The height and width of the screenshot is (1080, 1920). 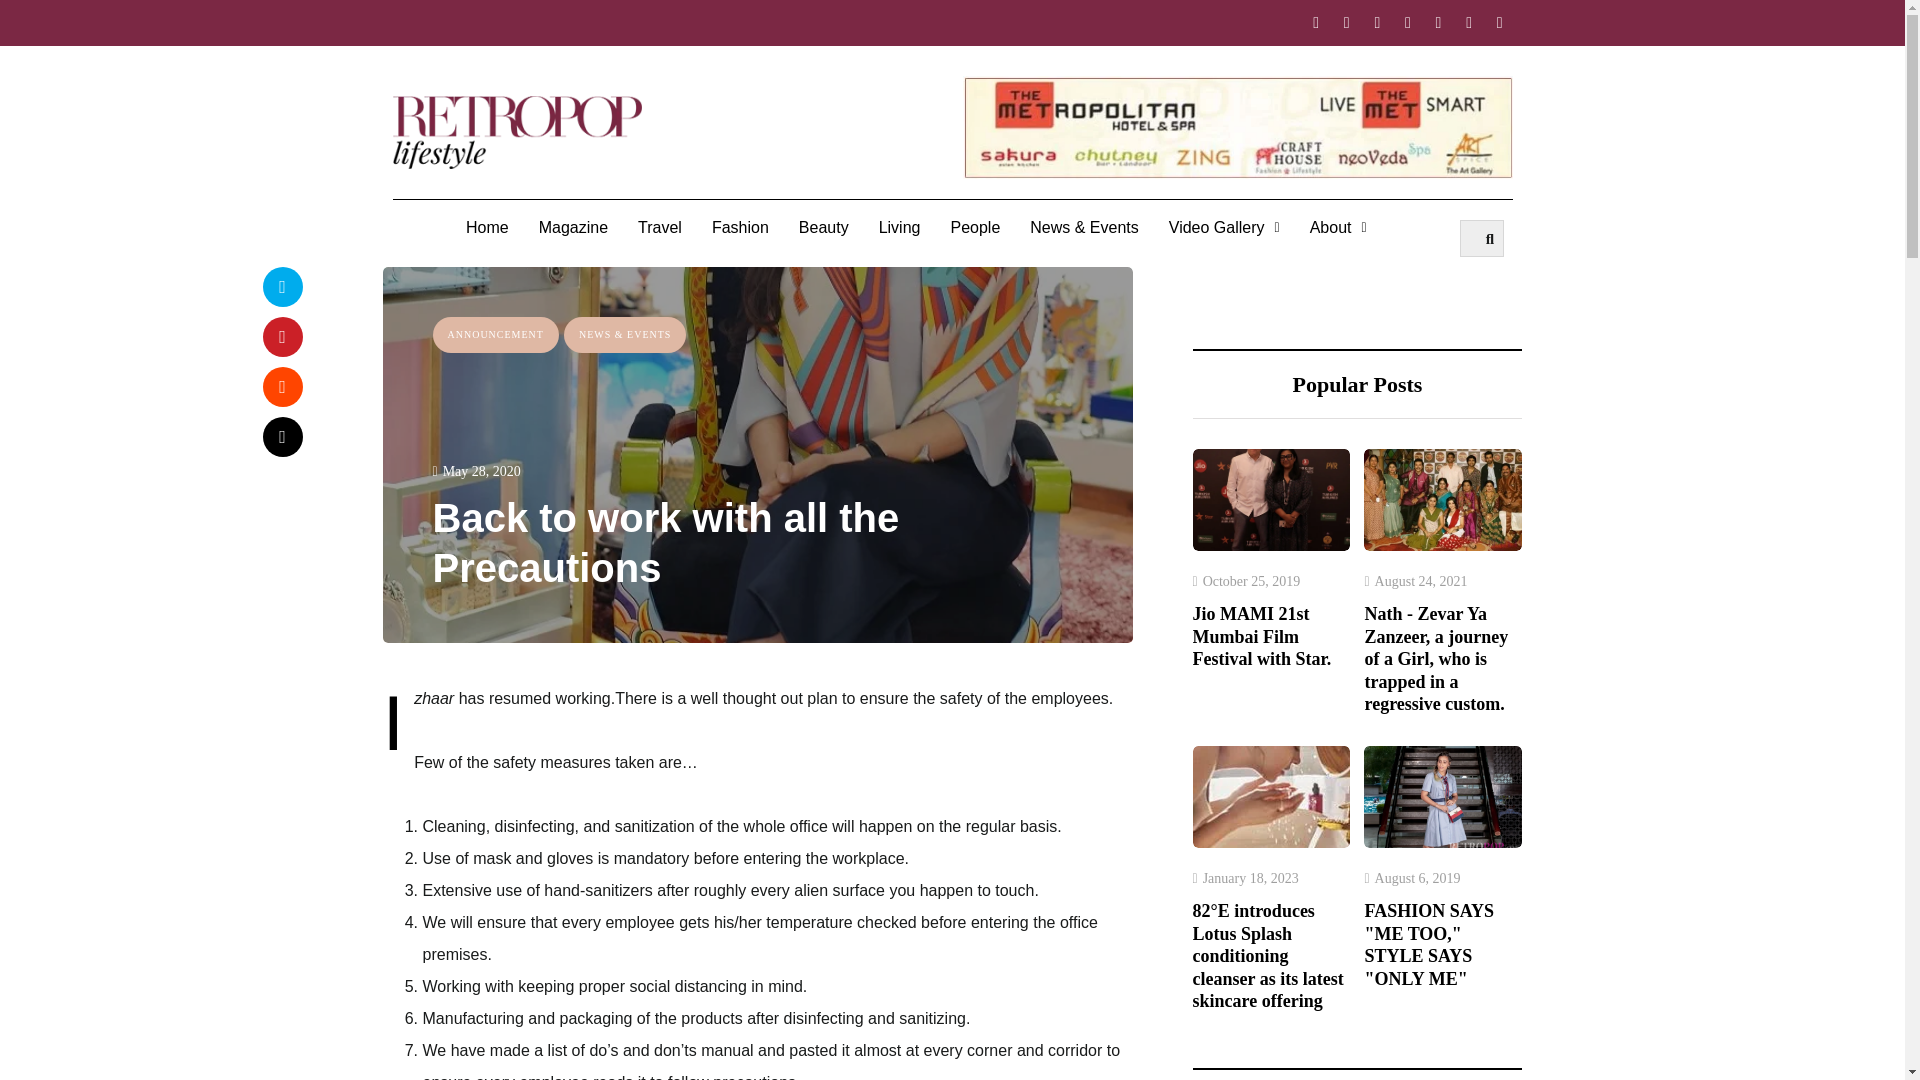 What do you see at coordinates (488, 228) in the screenshot?
I see `Home` at bounding box center [488, 228].